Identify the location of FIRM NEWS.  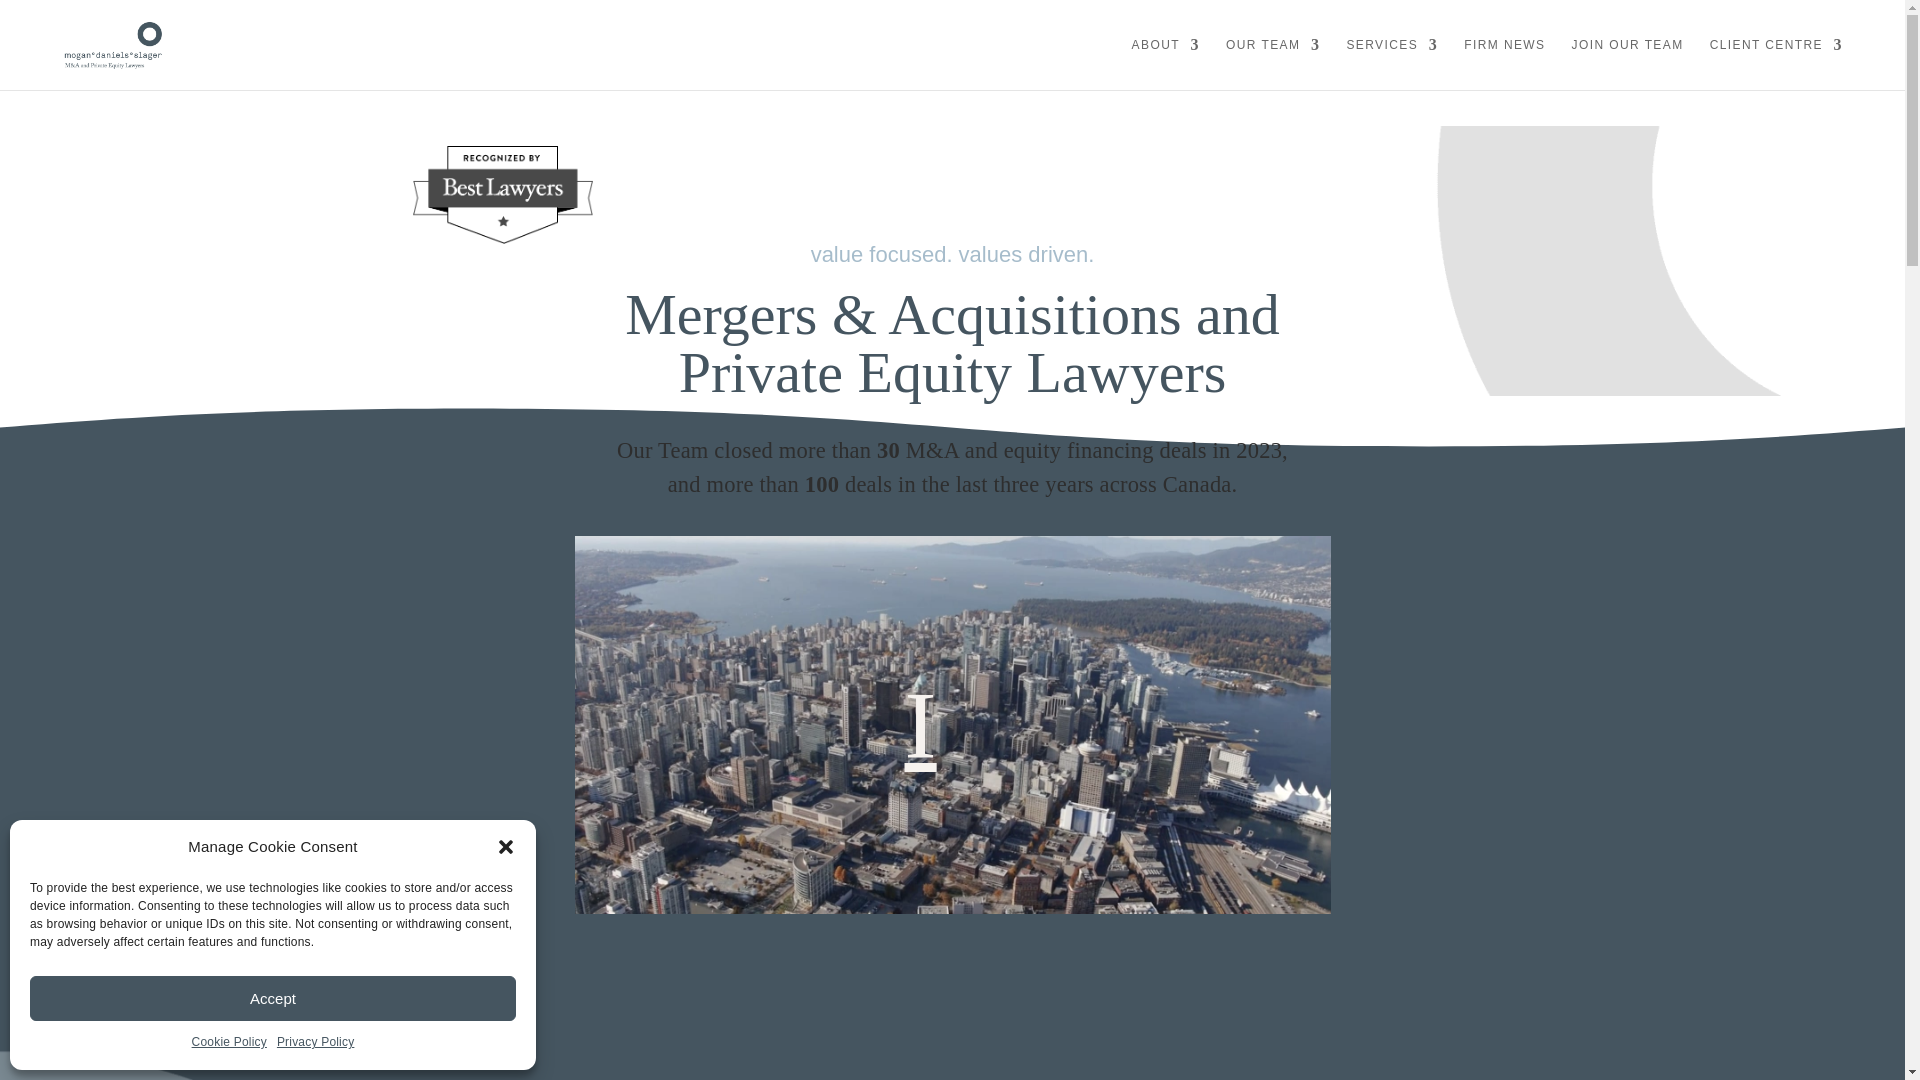
(1504, 61).